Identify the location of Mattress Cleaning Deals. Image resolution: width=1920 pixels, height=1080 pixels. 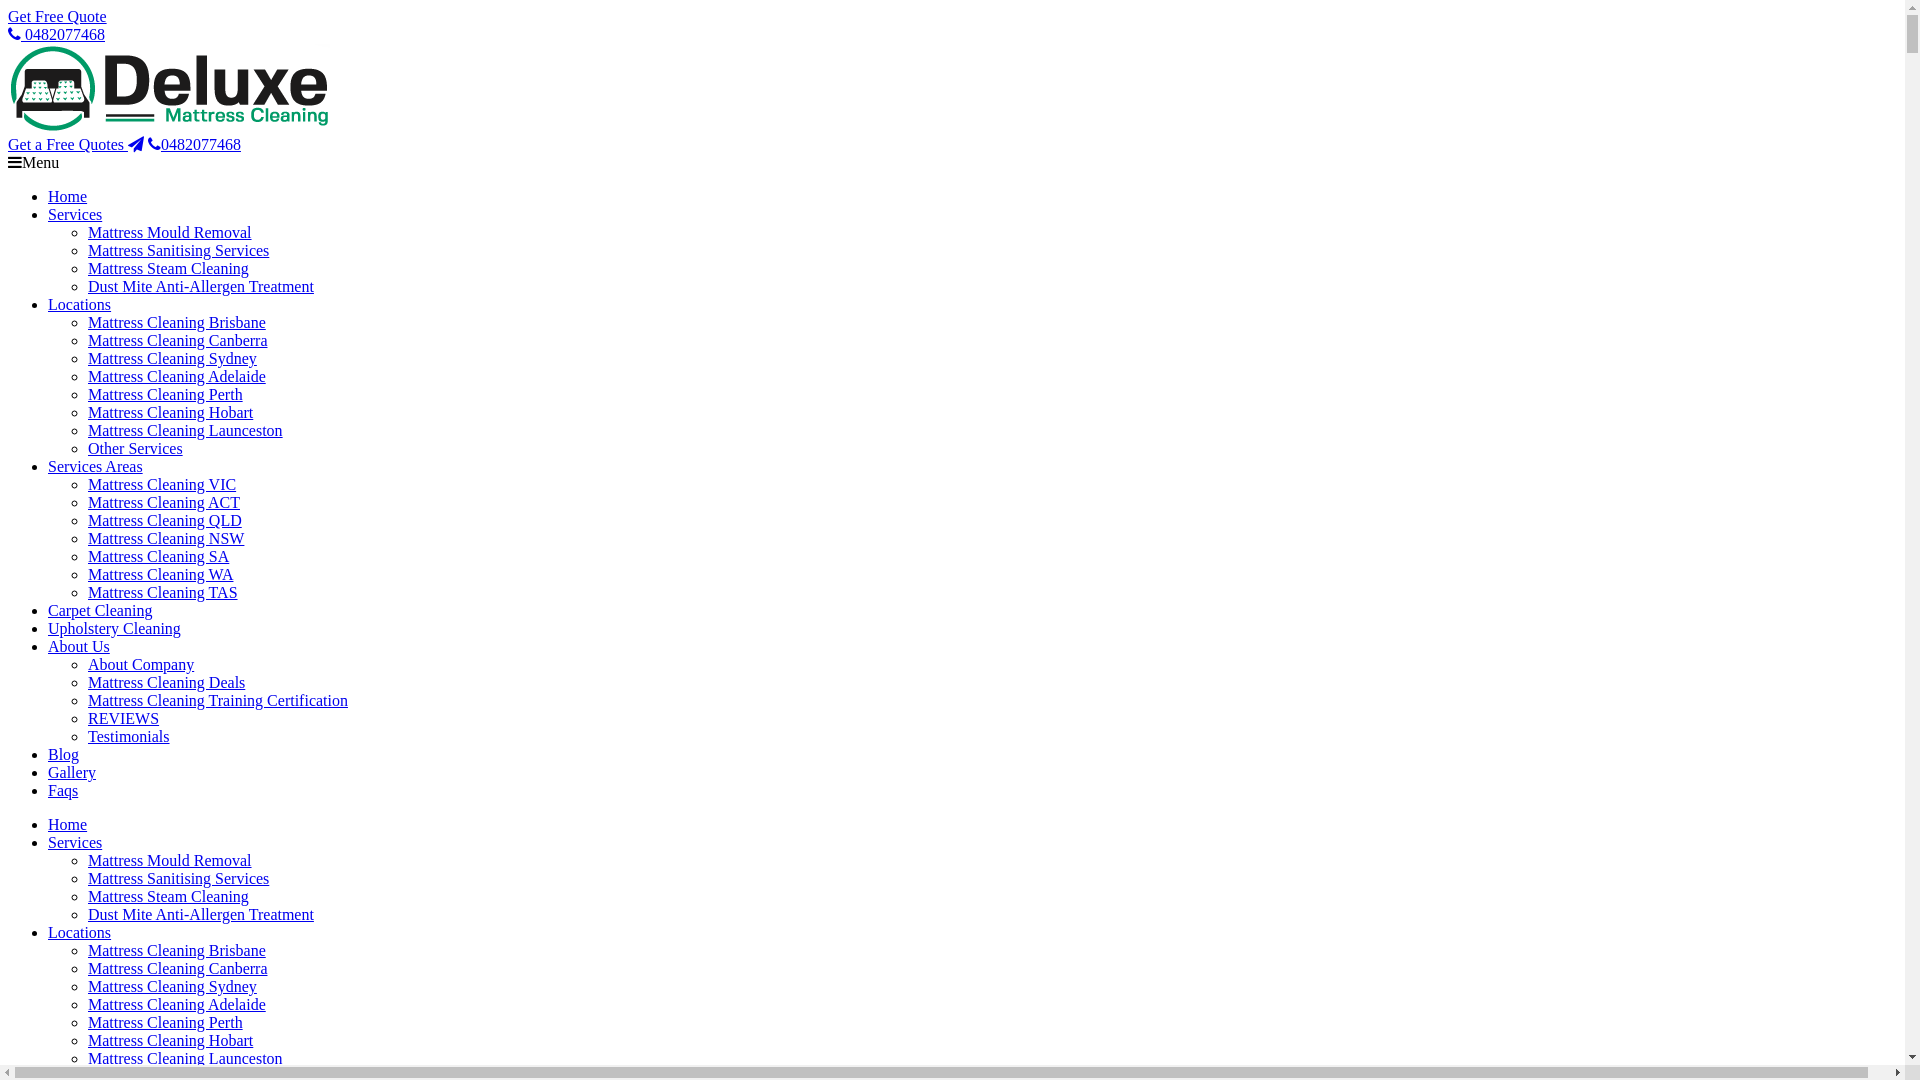
(166, 682).